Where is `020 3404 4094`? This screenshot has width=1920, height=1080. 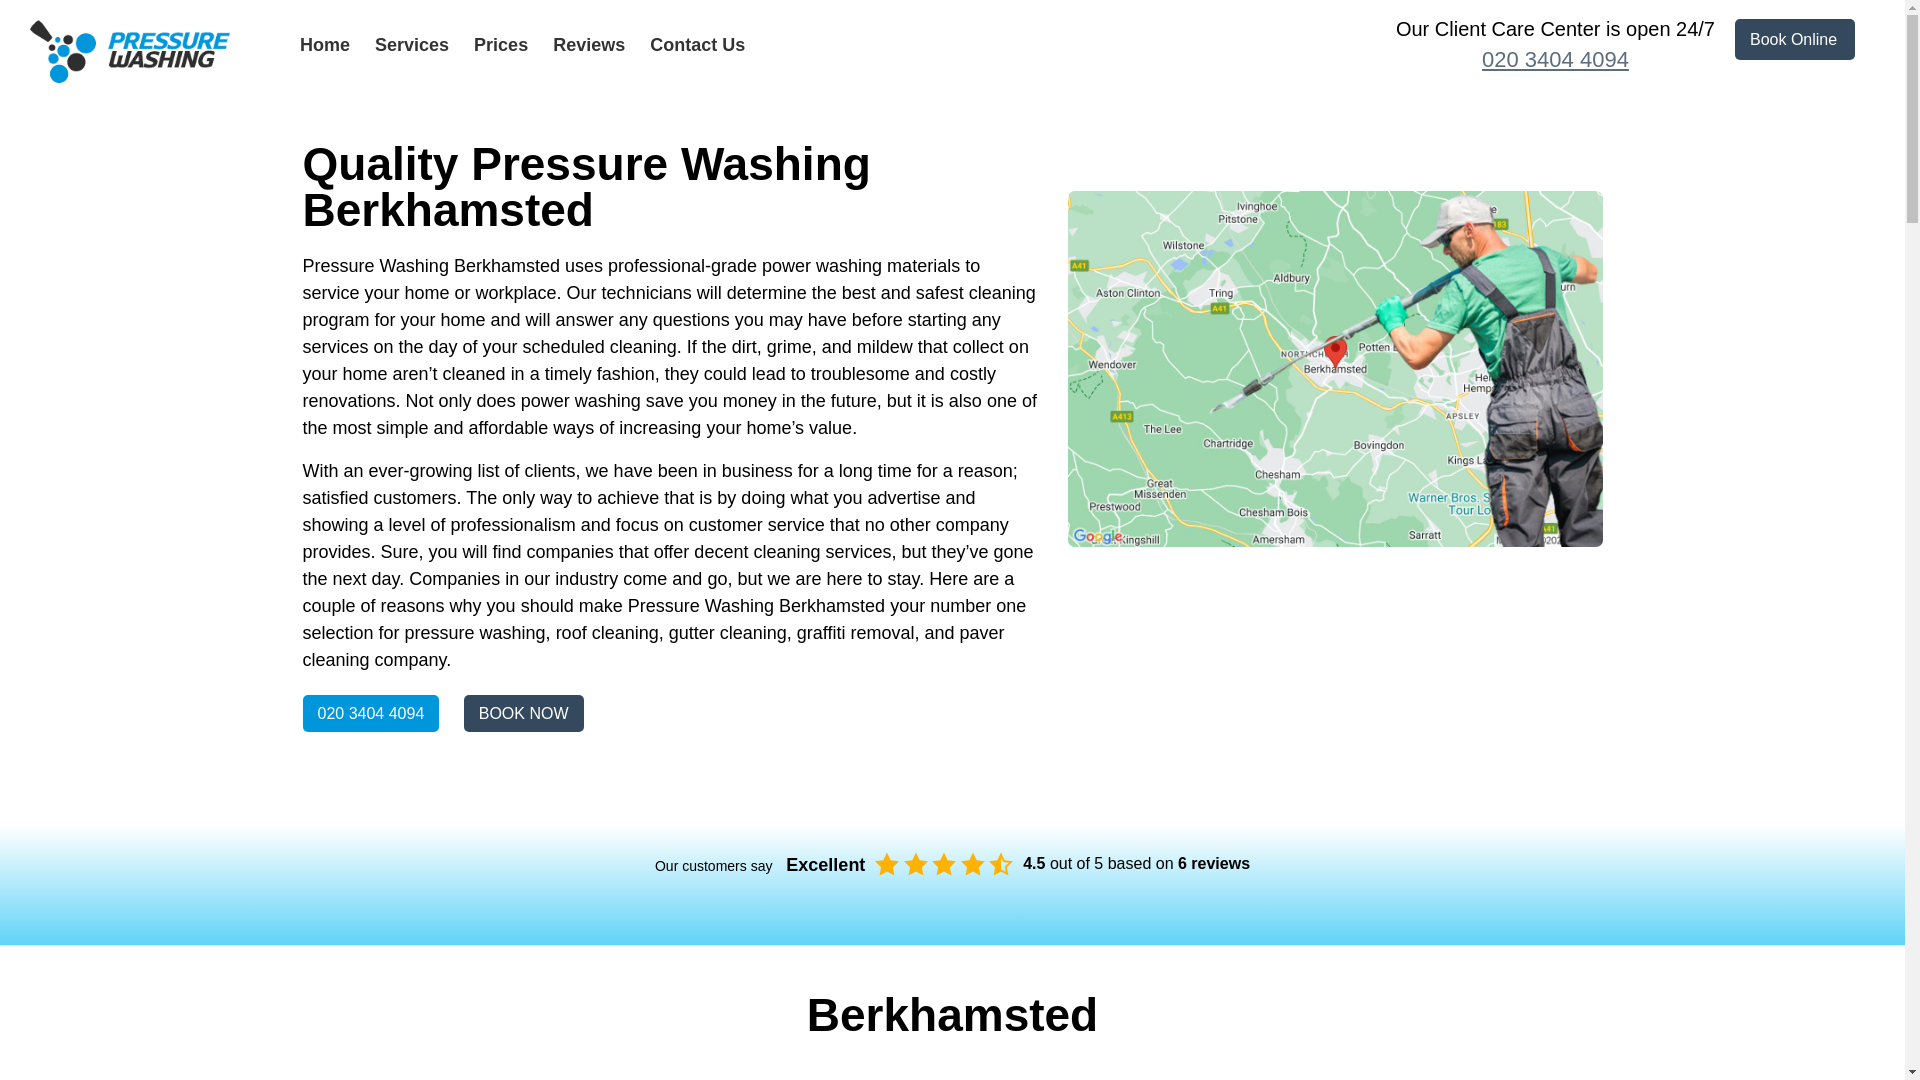 020 3404 4094 is located at coordinates (370, 714).